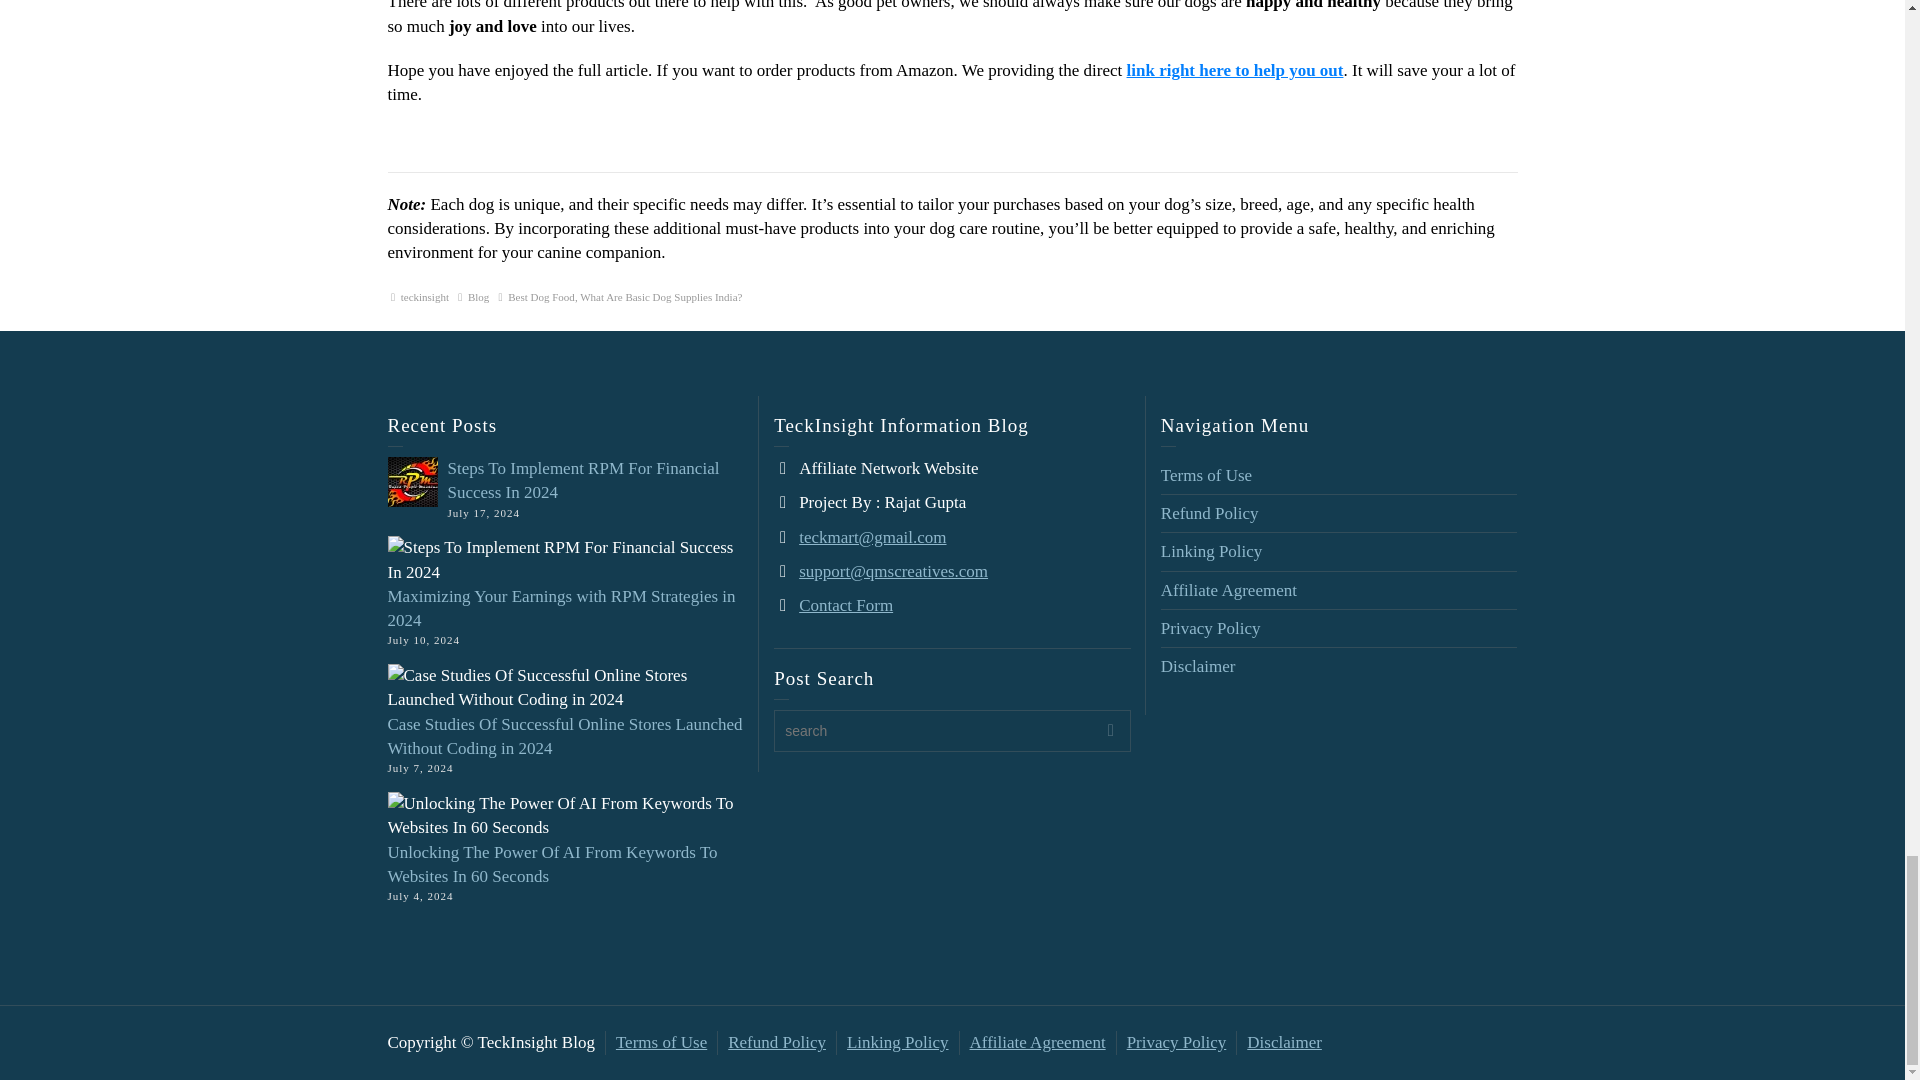 This screenshot has height=1080, width=1920. I want to click on link right here to help you out, so click(1236, 70).